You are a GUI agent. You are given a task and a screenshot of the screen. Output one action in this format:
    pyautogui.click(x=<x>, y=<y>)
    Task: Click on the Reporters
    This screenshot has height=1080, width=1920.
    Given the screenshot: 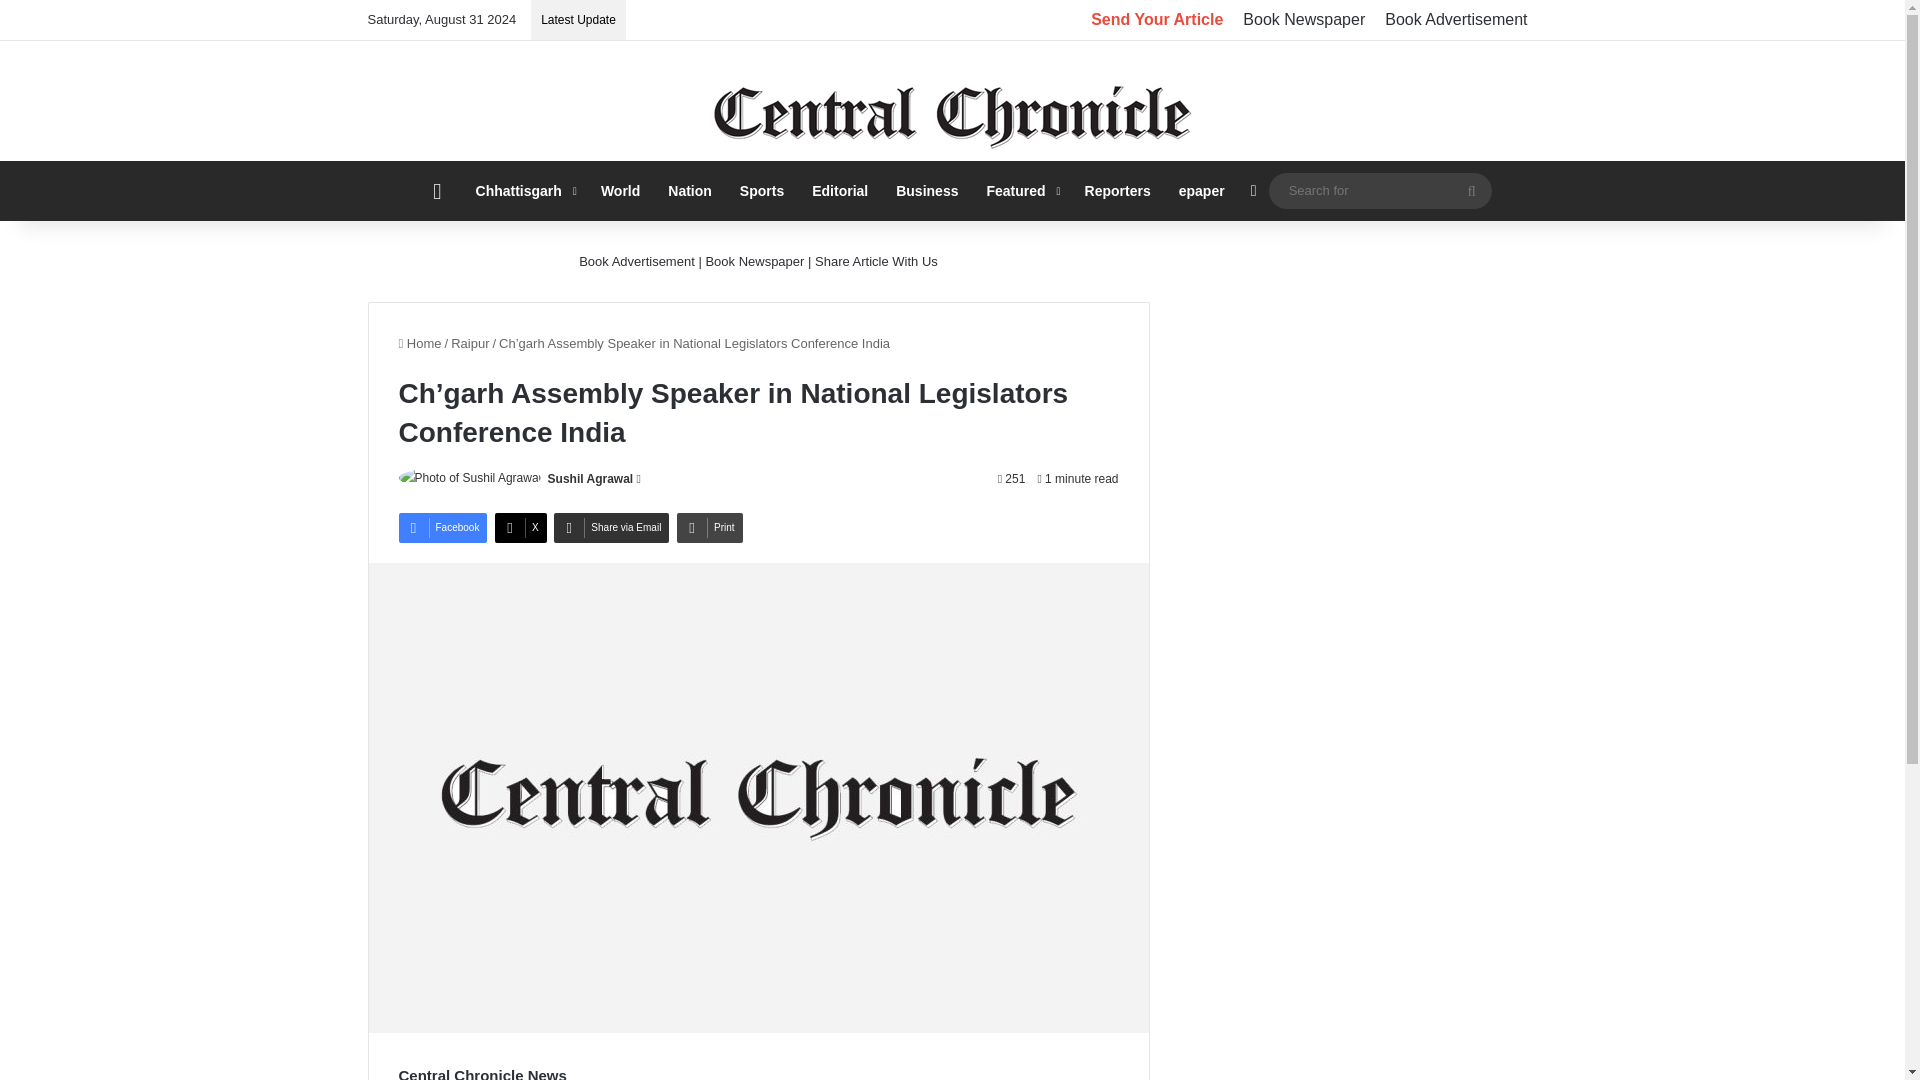 What is the action you would take?
    pyautogui.click(x=1118, y=190)
    